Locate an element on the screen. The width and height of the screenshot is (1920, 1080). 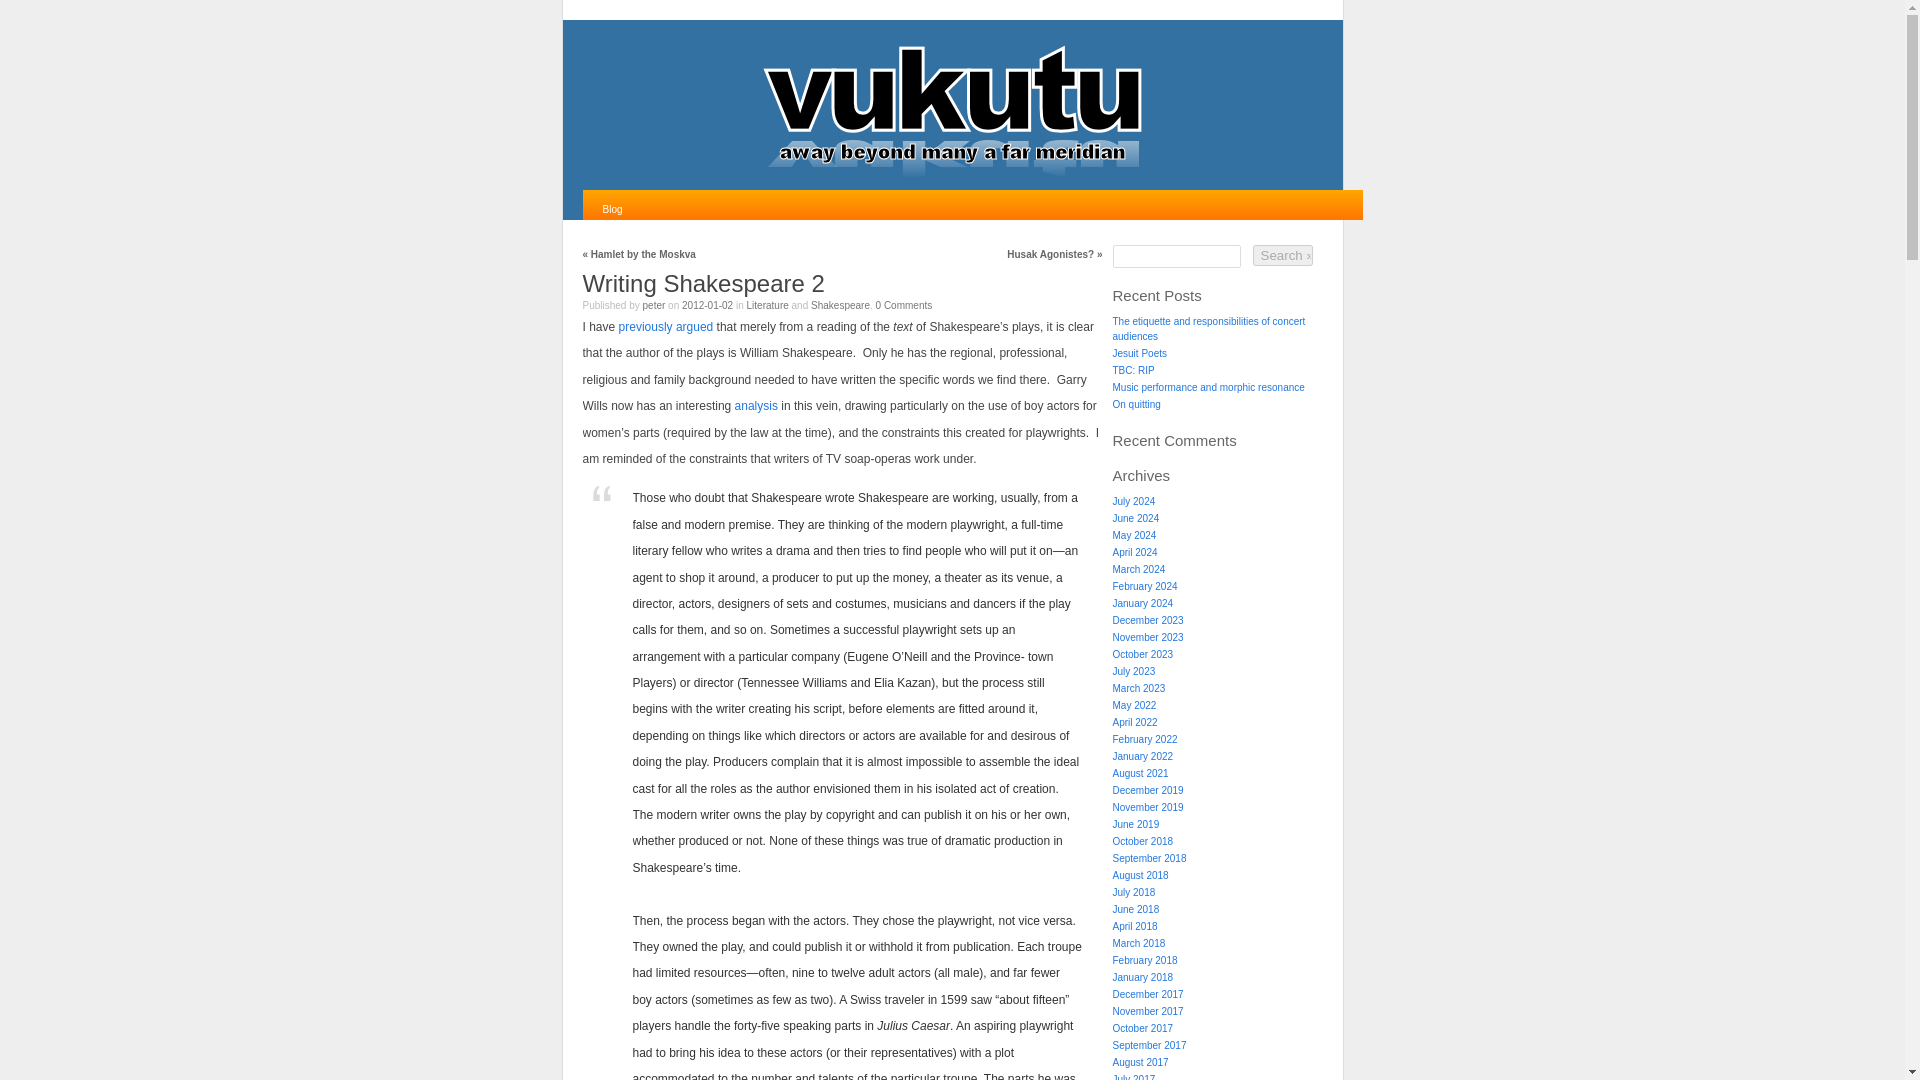
Writing Shakespeare 2 is located at coordinates (702, 284).